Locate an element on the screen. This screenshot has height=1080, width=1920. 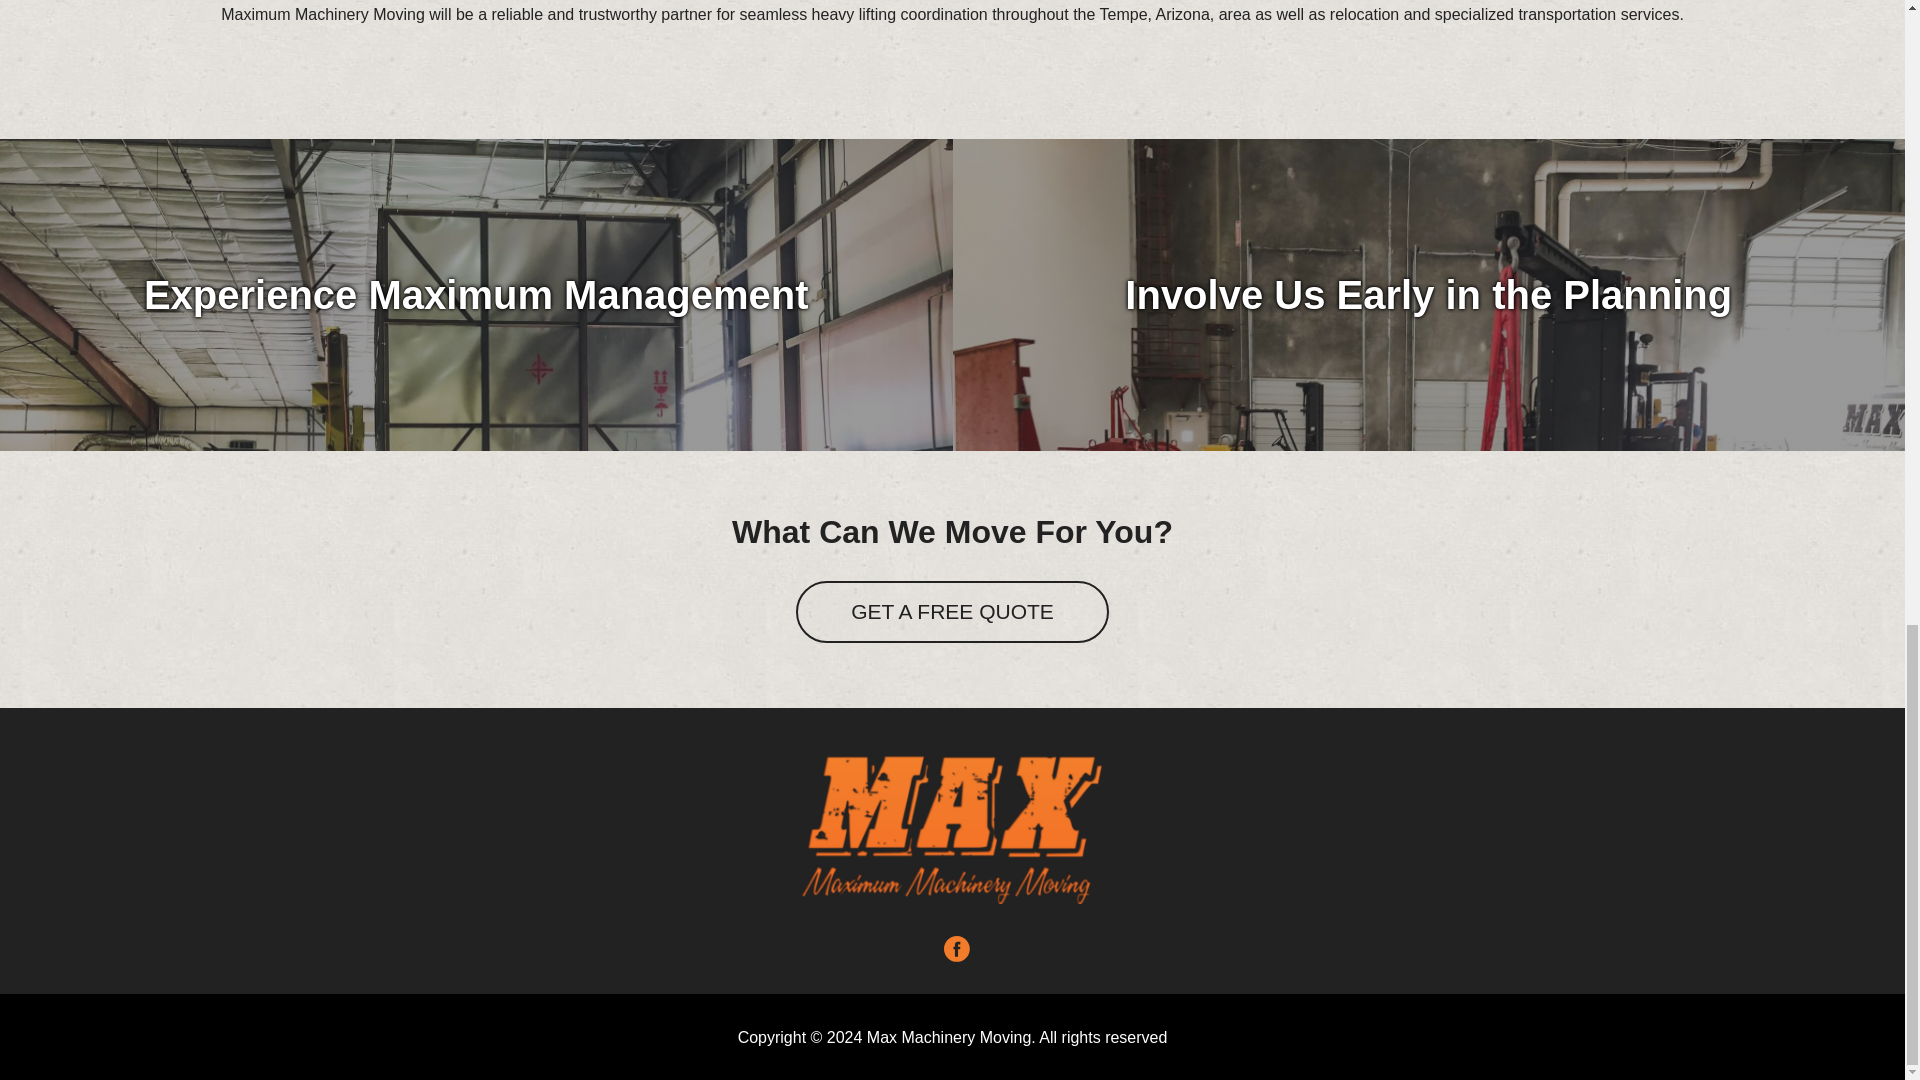
Max Machinery Moving on Facebook is located at coordinates (956, 949).